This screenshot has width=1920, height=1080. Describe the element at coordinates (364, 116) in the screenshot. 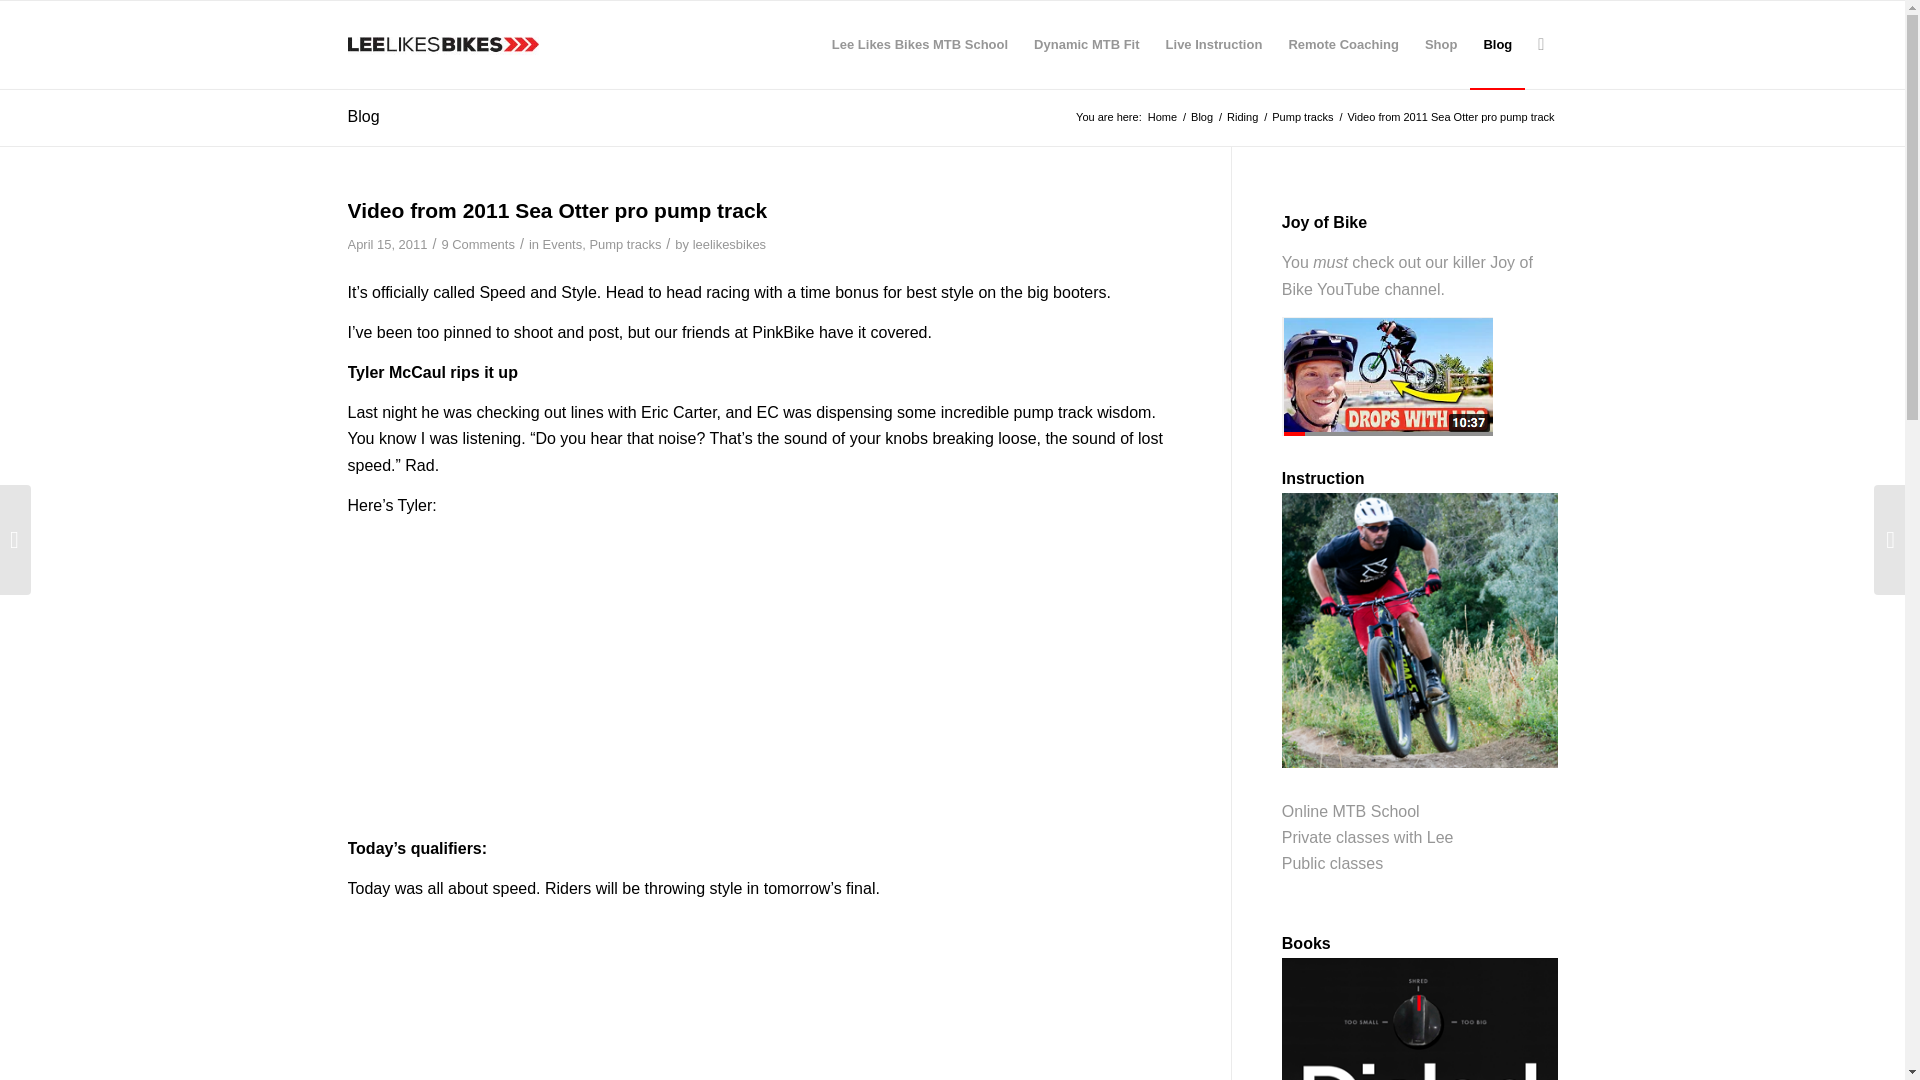

I see `Blog` at that location.